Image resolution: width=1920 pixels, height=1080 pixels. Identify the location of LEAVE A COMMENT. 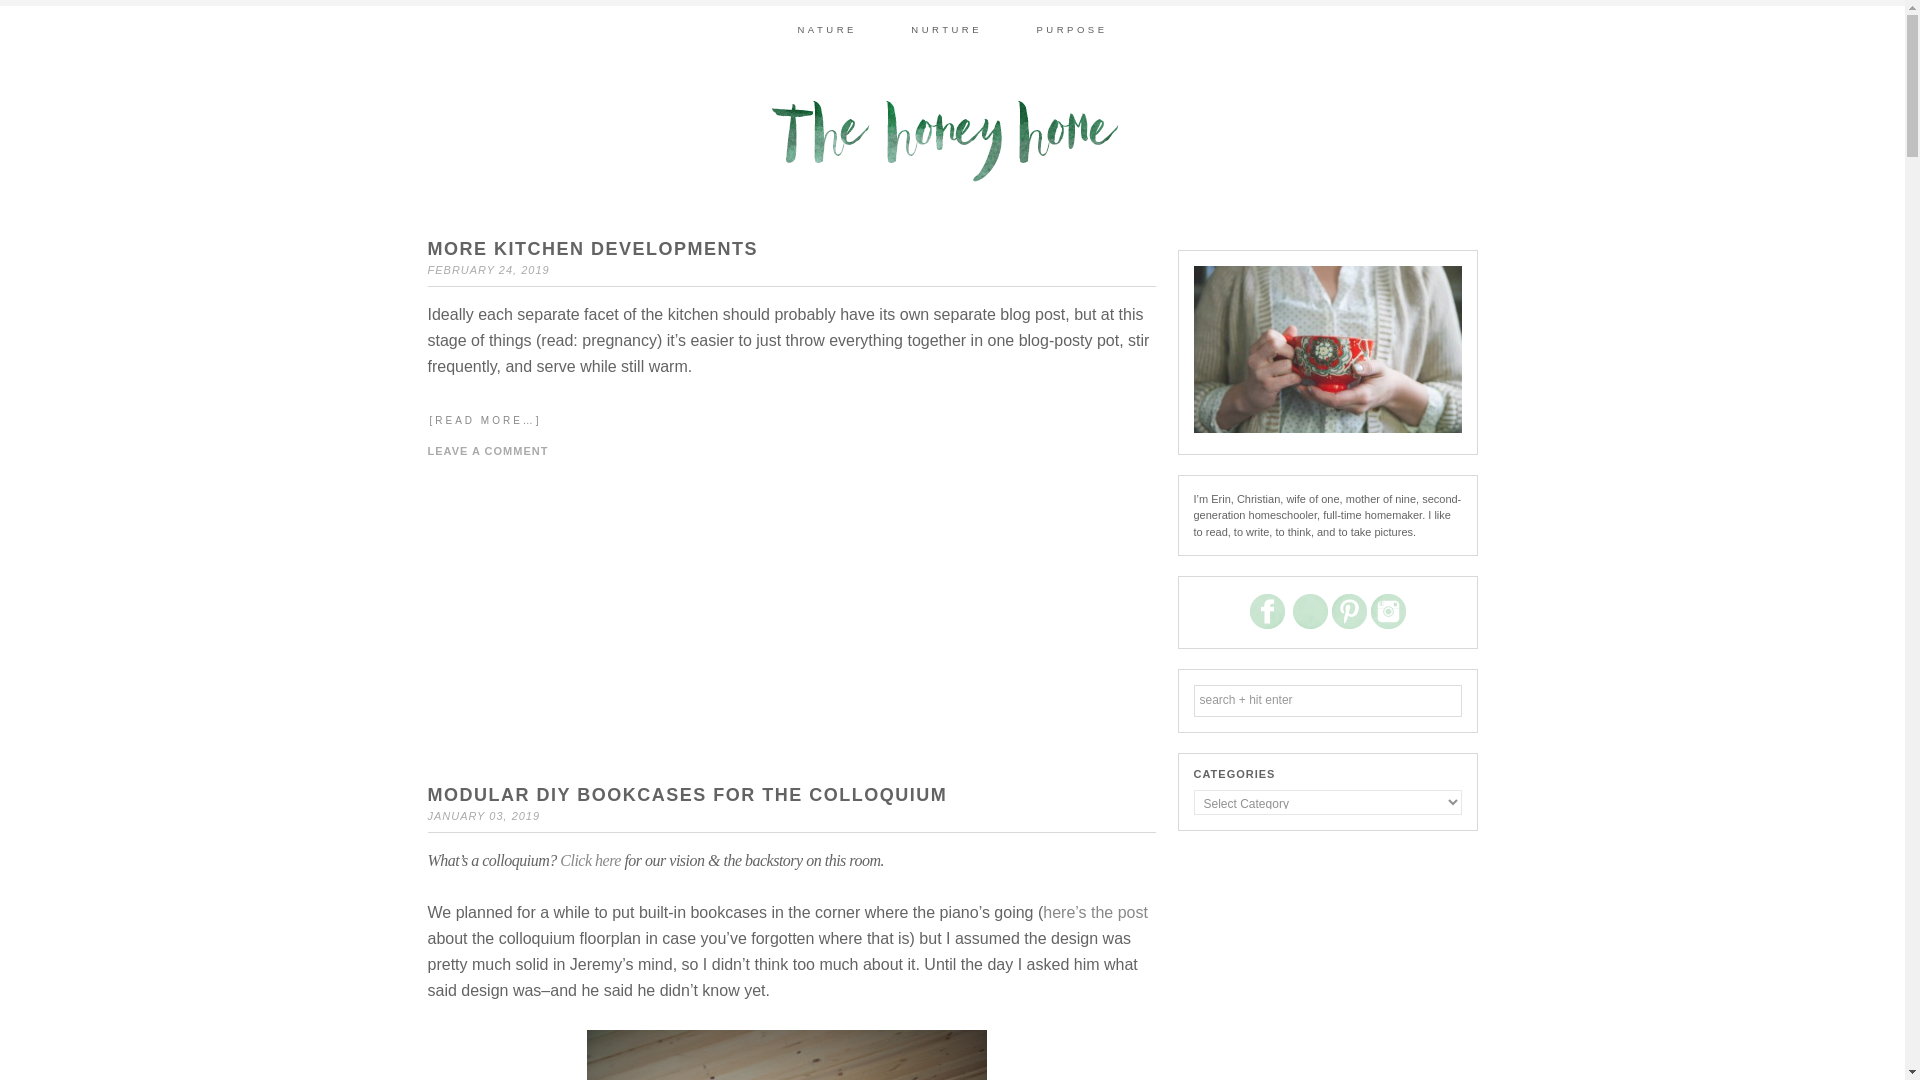
(488, 449).